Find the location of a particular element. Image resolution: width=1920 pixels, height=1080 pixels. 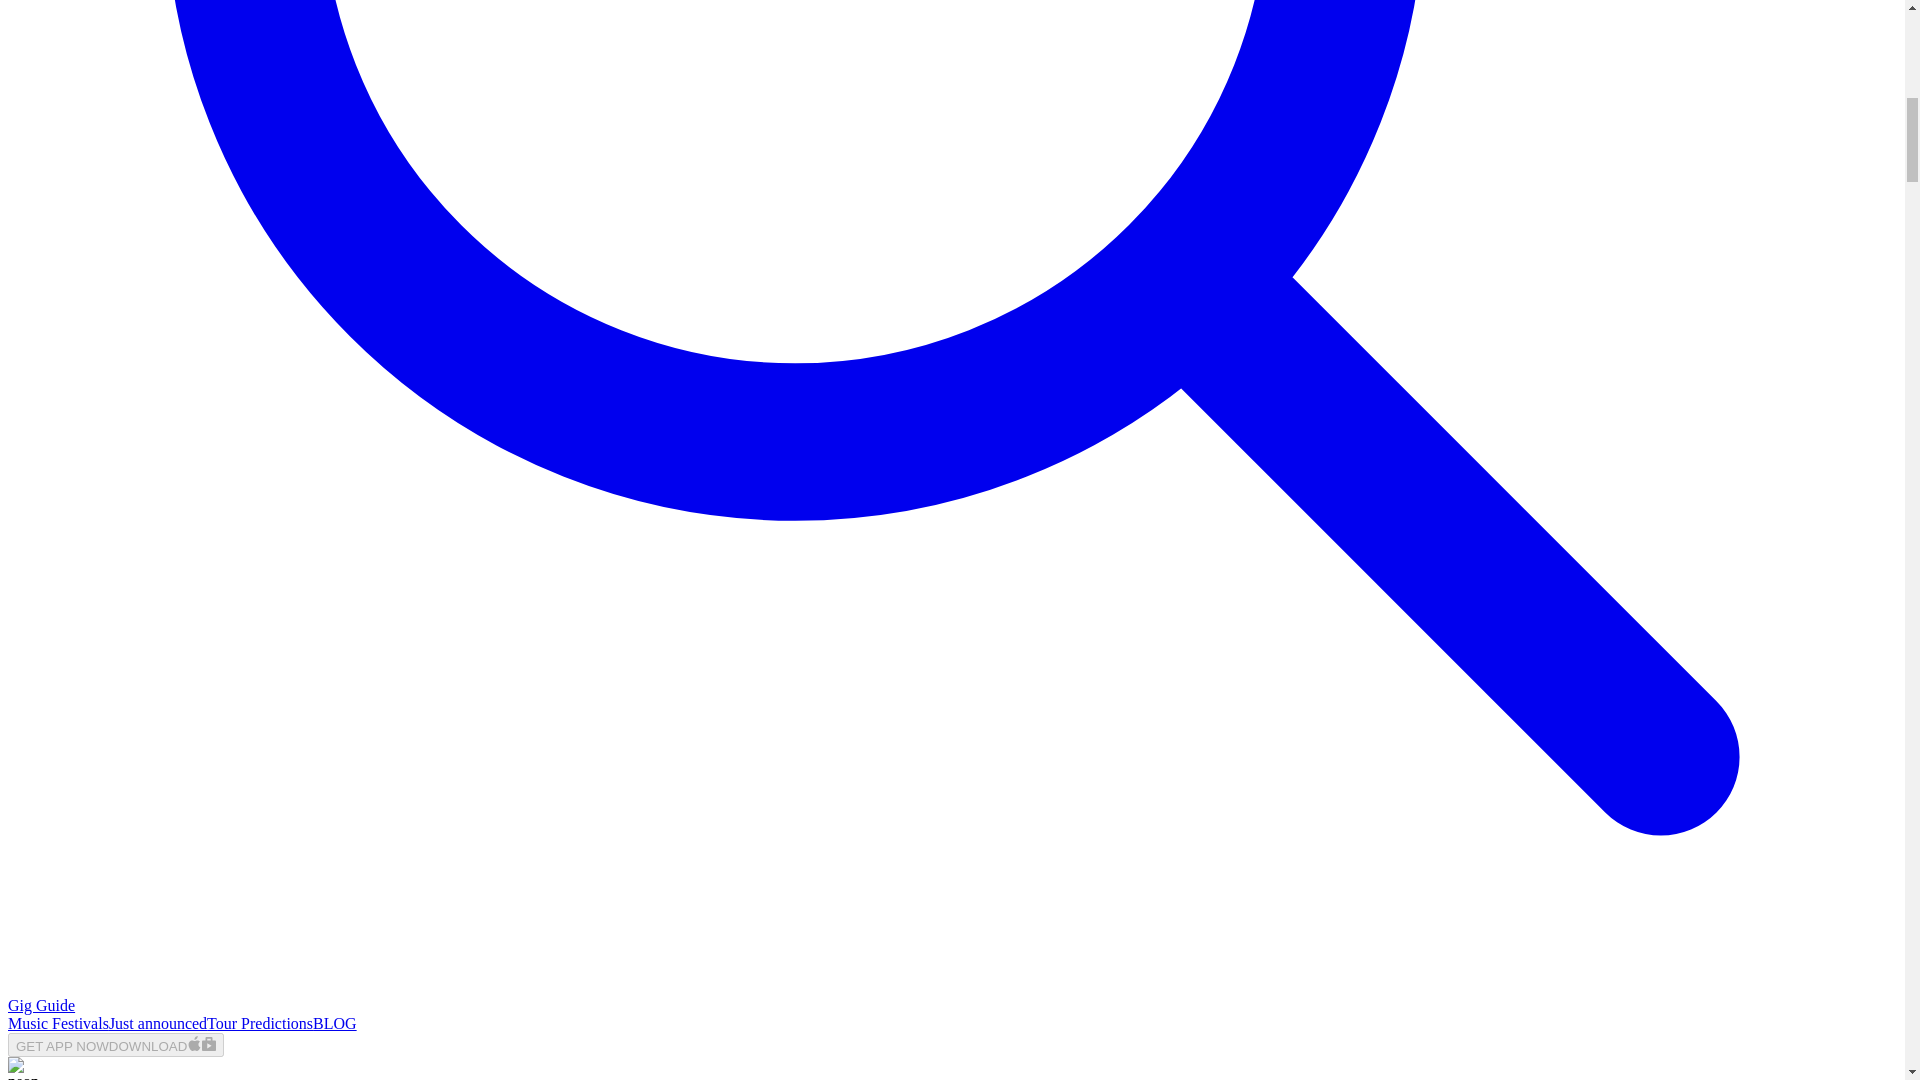

GET APP NOWDOWNLOAD is located at coordinates (116, 1044).